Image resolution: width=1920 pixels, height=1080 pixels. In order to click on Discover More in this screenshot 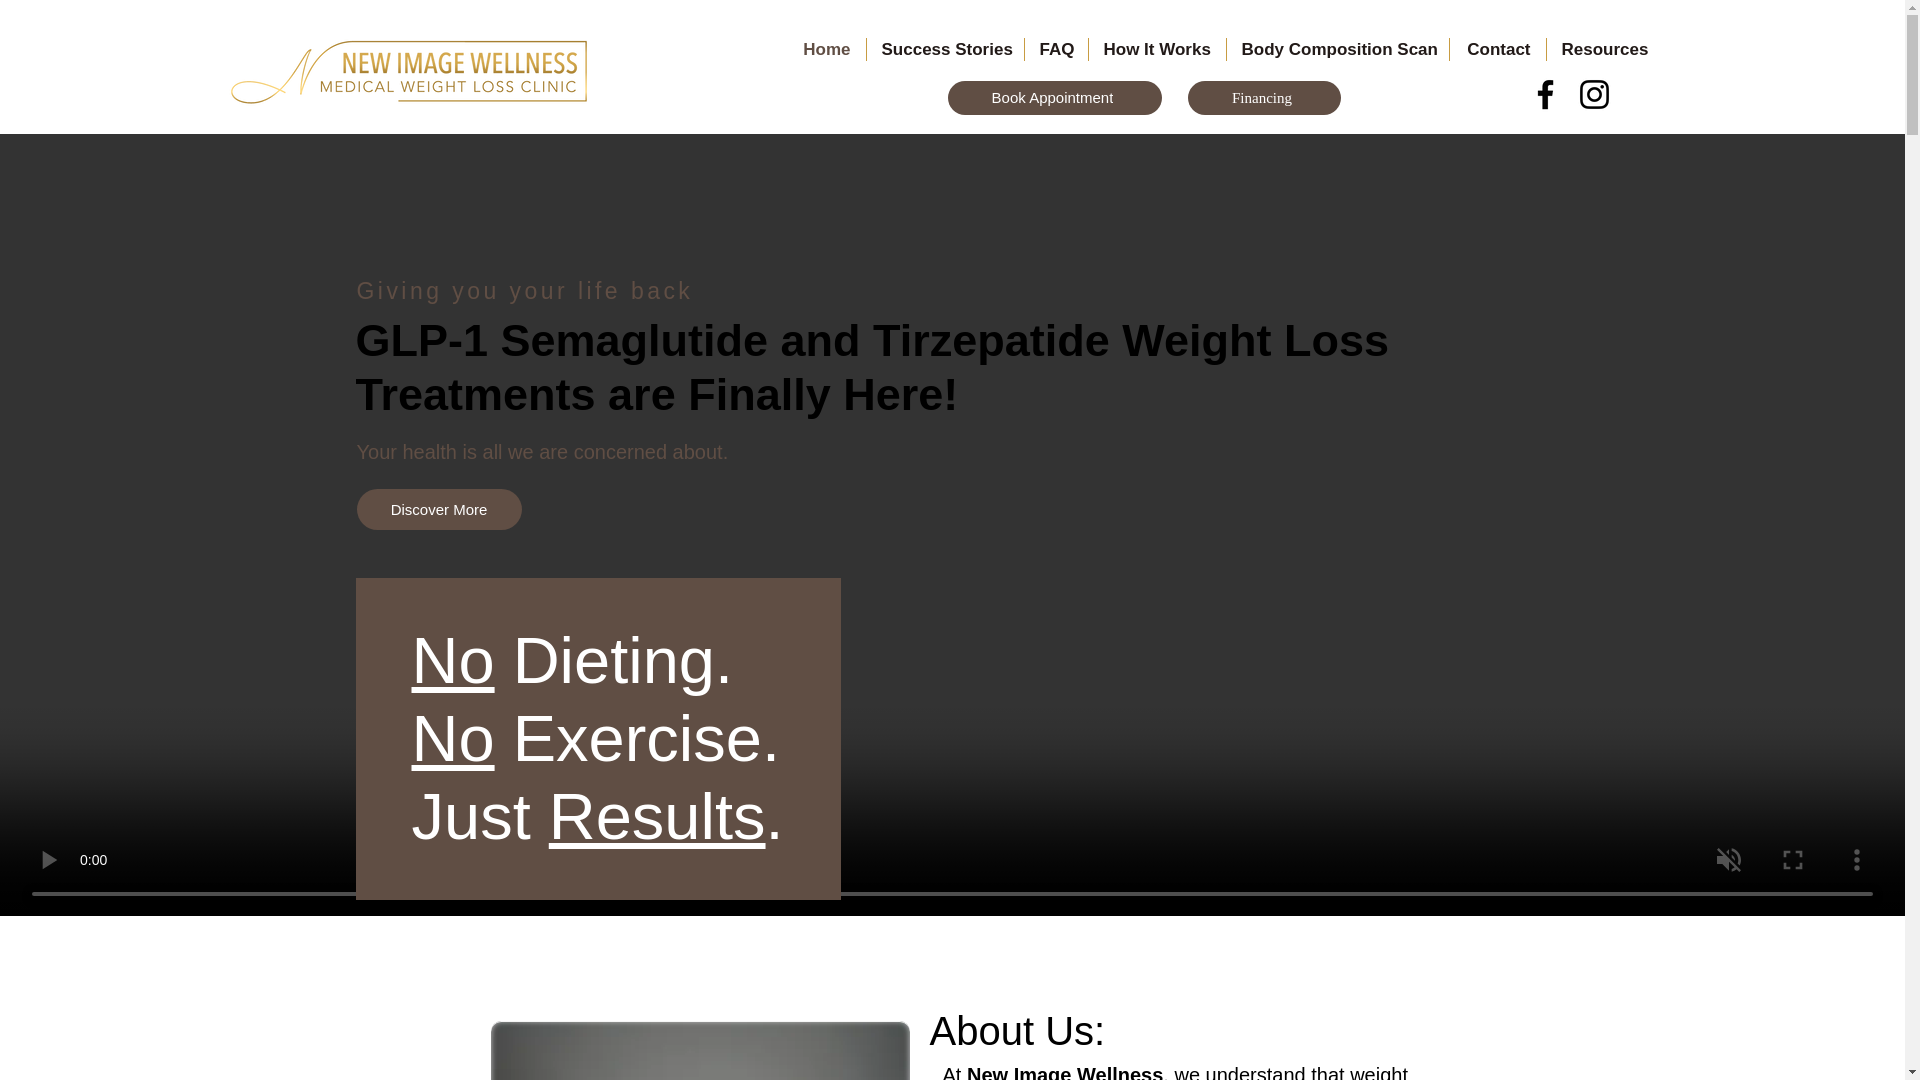, I will do `click(438, 510)`.